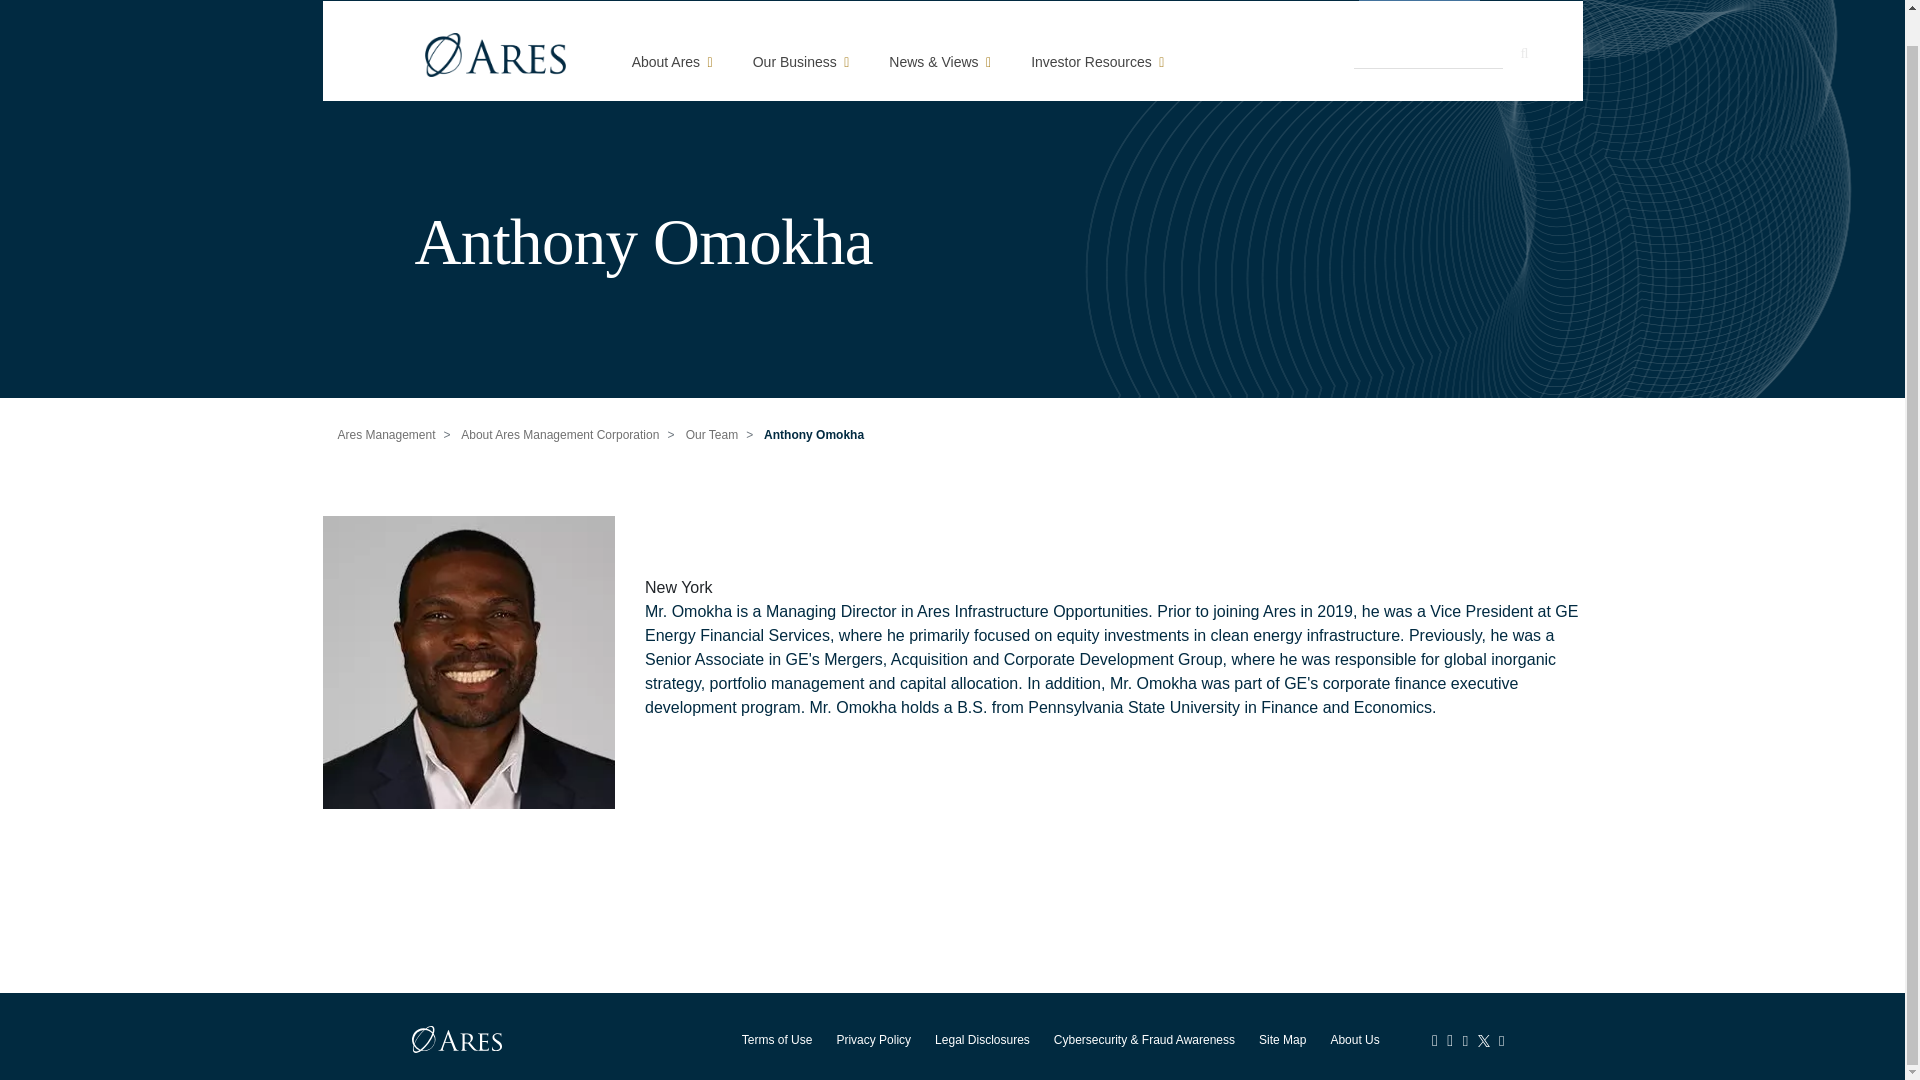 Image resolution: width=1920 pixels, height=1080 pixels. I want to click on INVESTOR LOGIN, so click(1420, 2).